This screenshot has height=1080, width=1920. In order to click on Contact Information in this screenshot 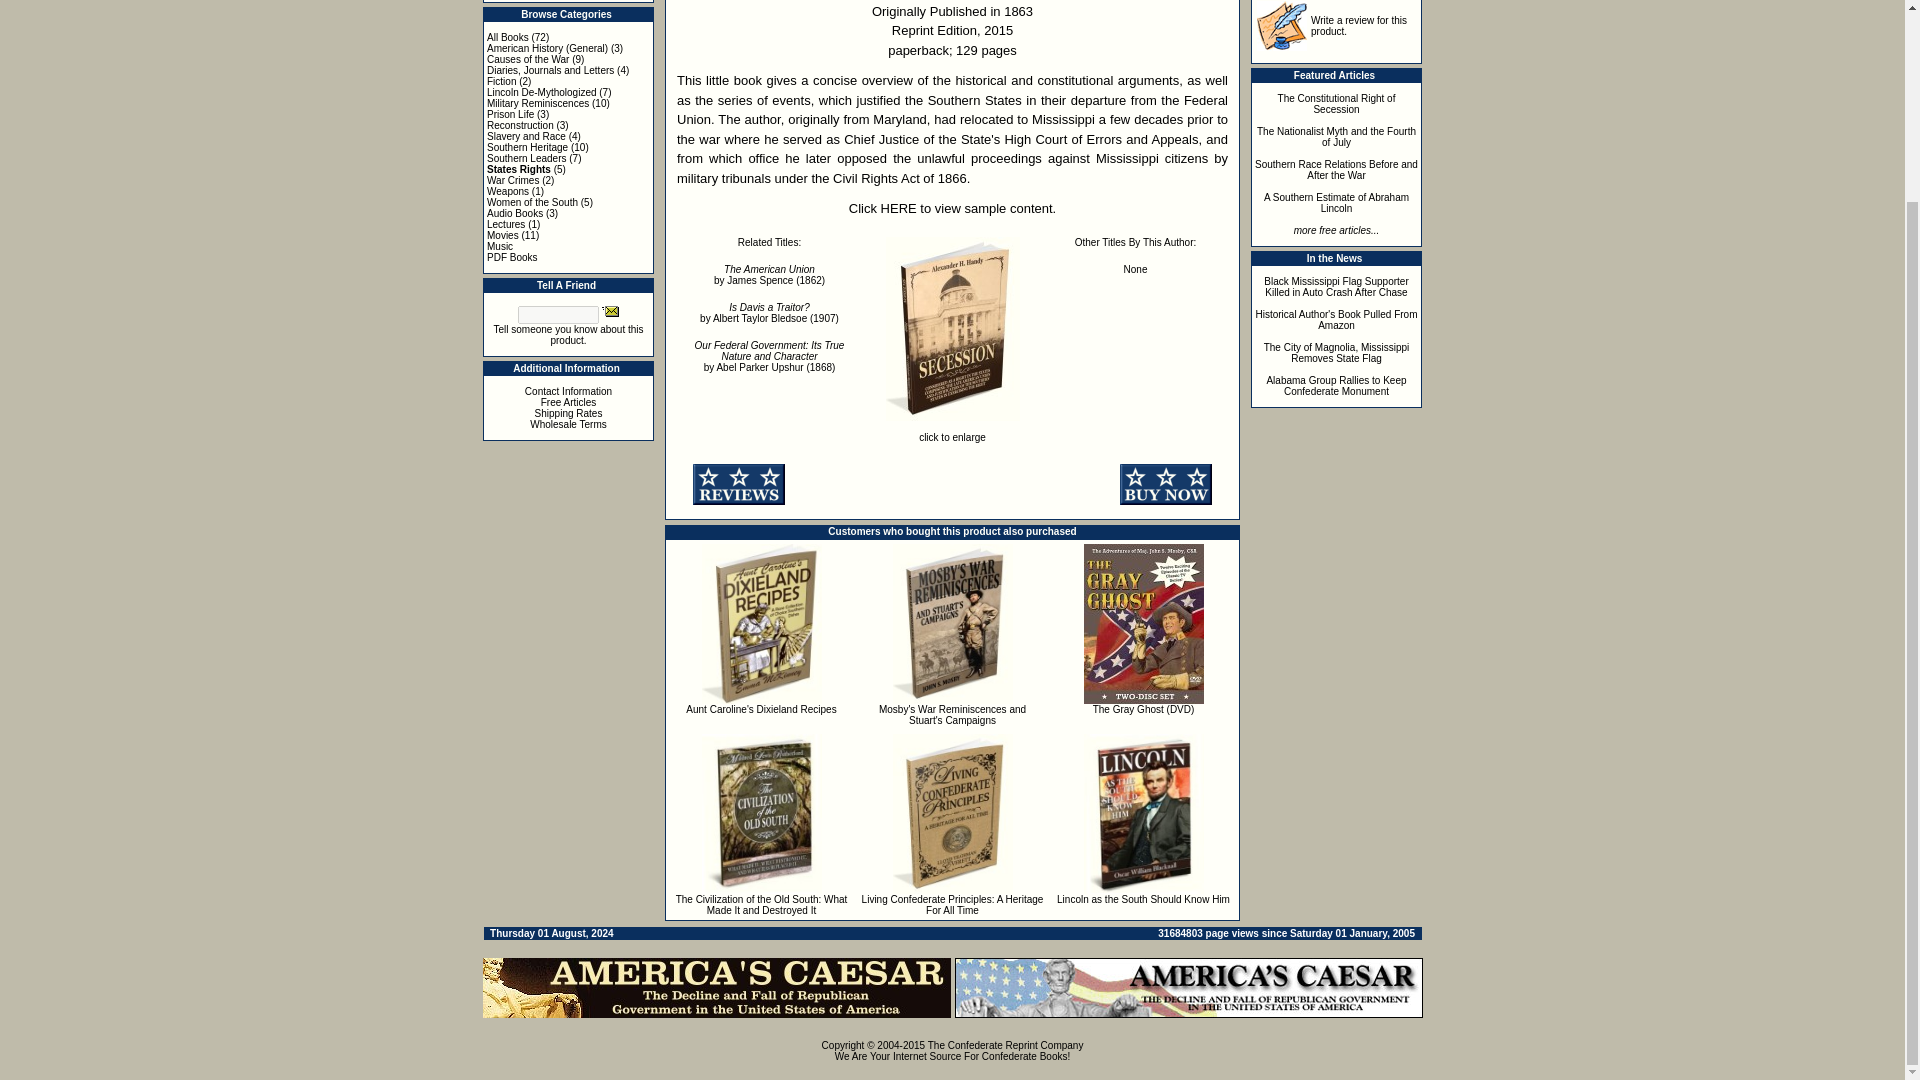, I will do `click(568, 391)`.